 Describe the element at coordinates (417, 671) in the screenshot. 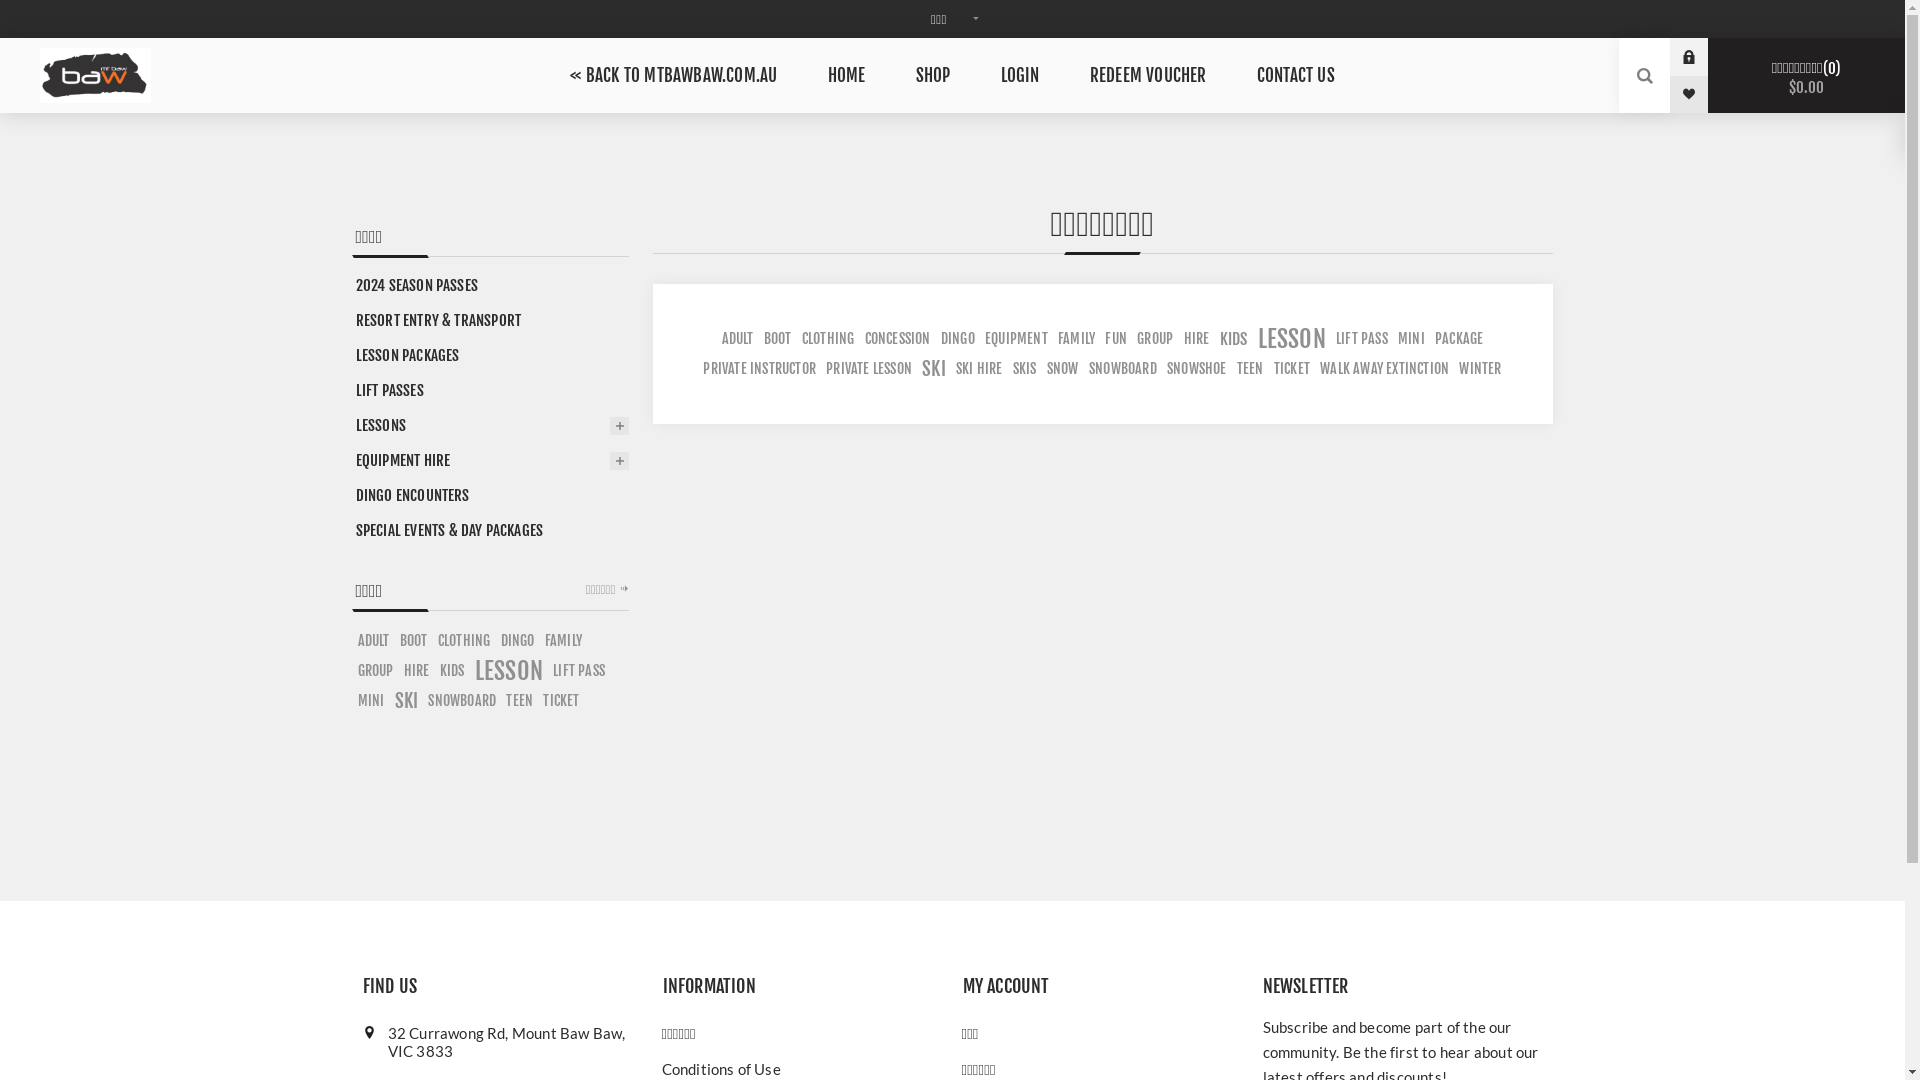

I see `HIRE` at that location.